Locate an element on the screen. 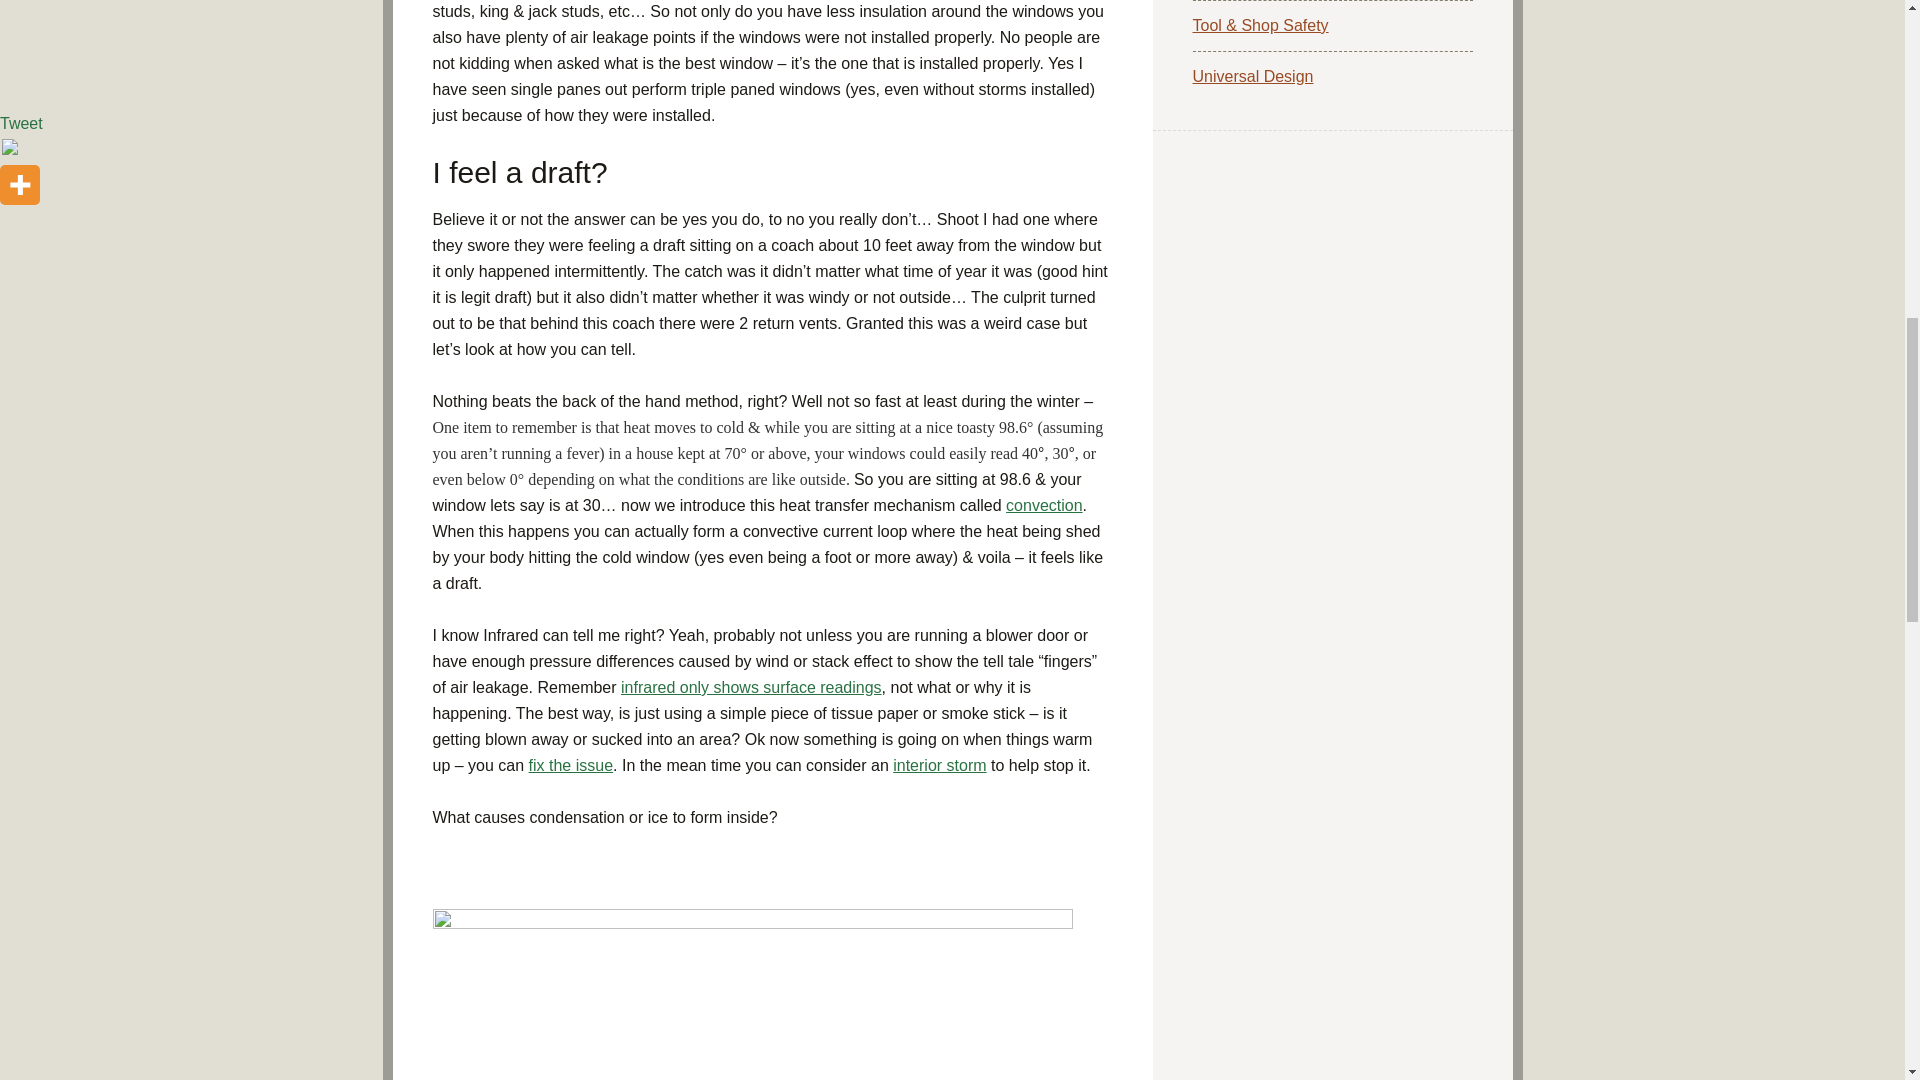 This screenshot has width=1920, height=1080. fix the issue is located at coordinates (570, 766).